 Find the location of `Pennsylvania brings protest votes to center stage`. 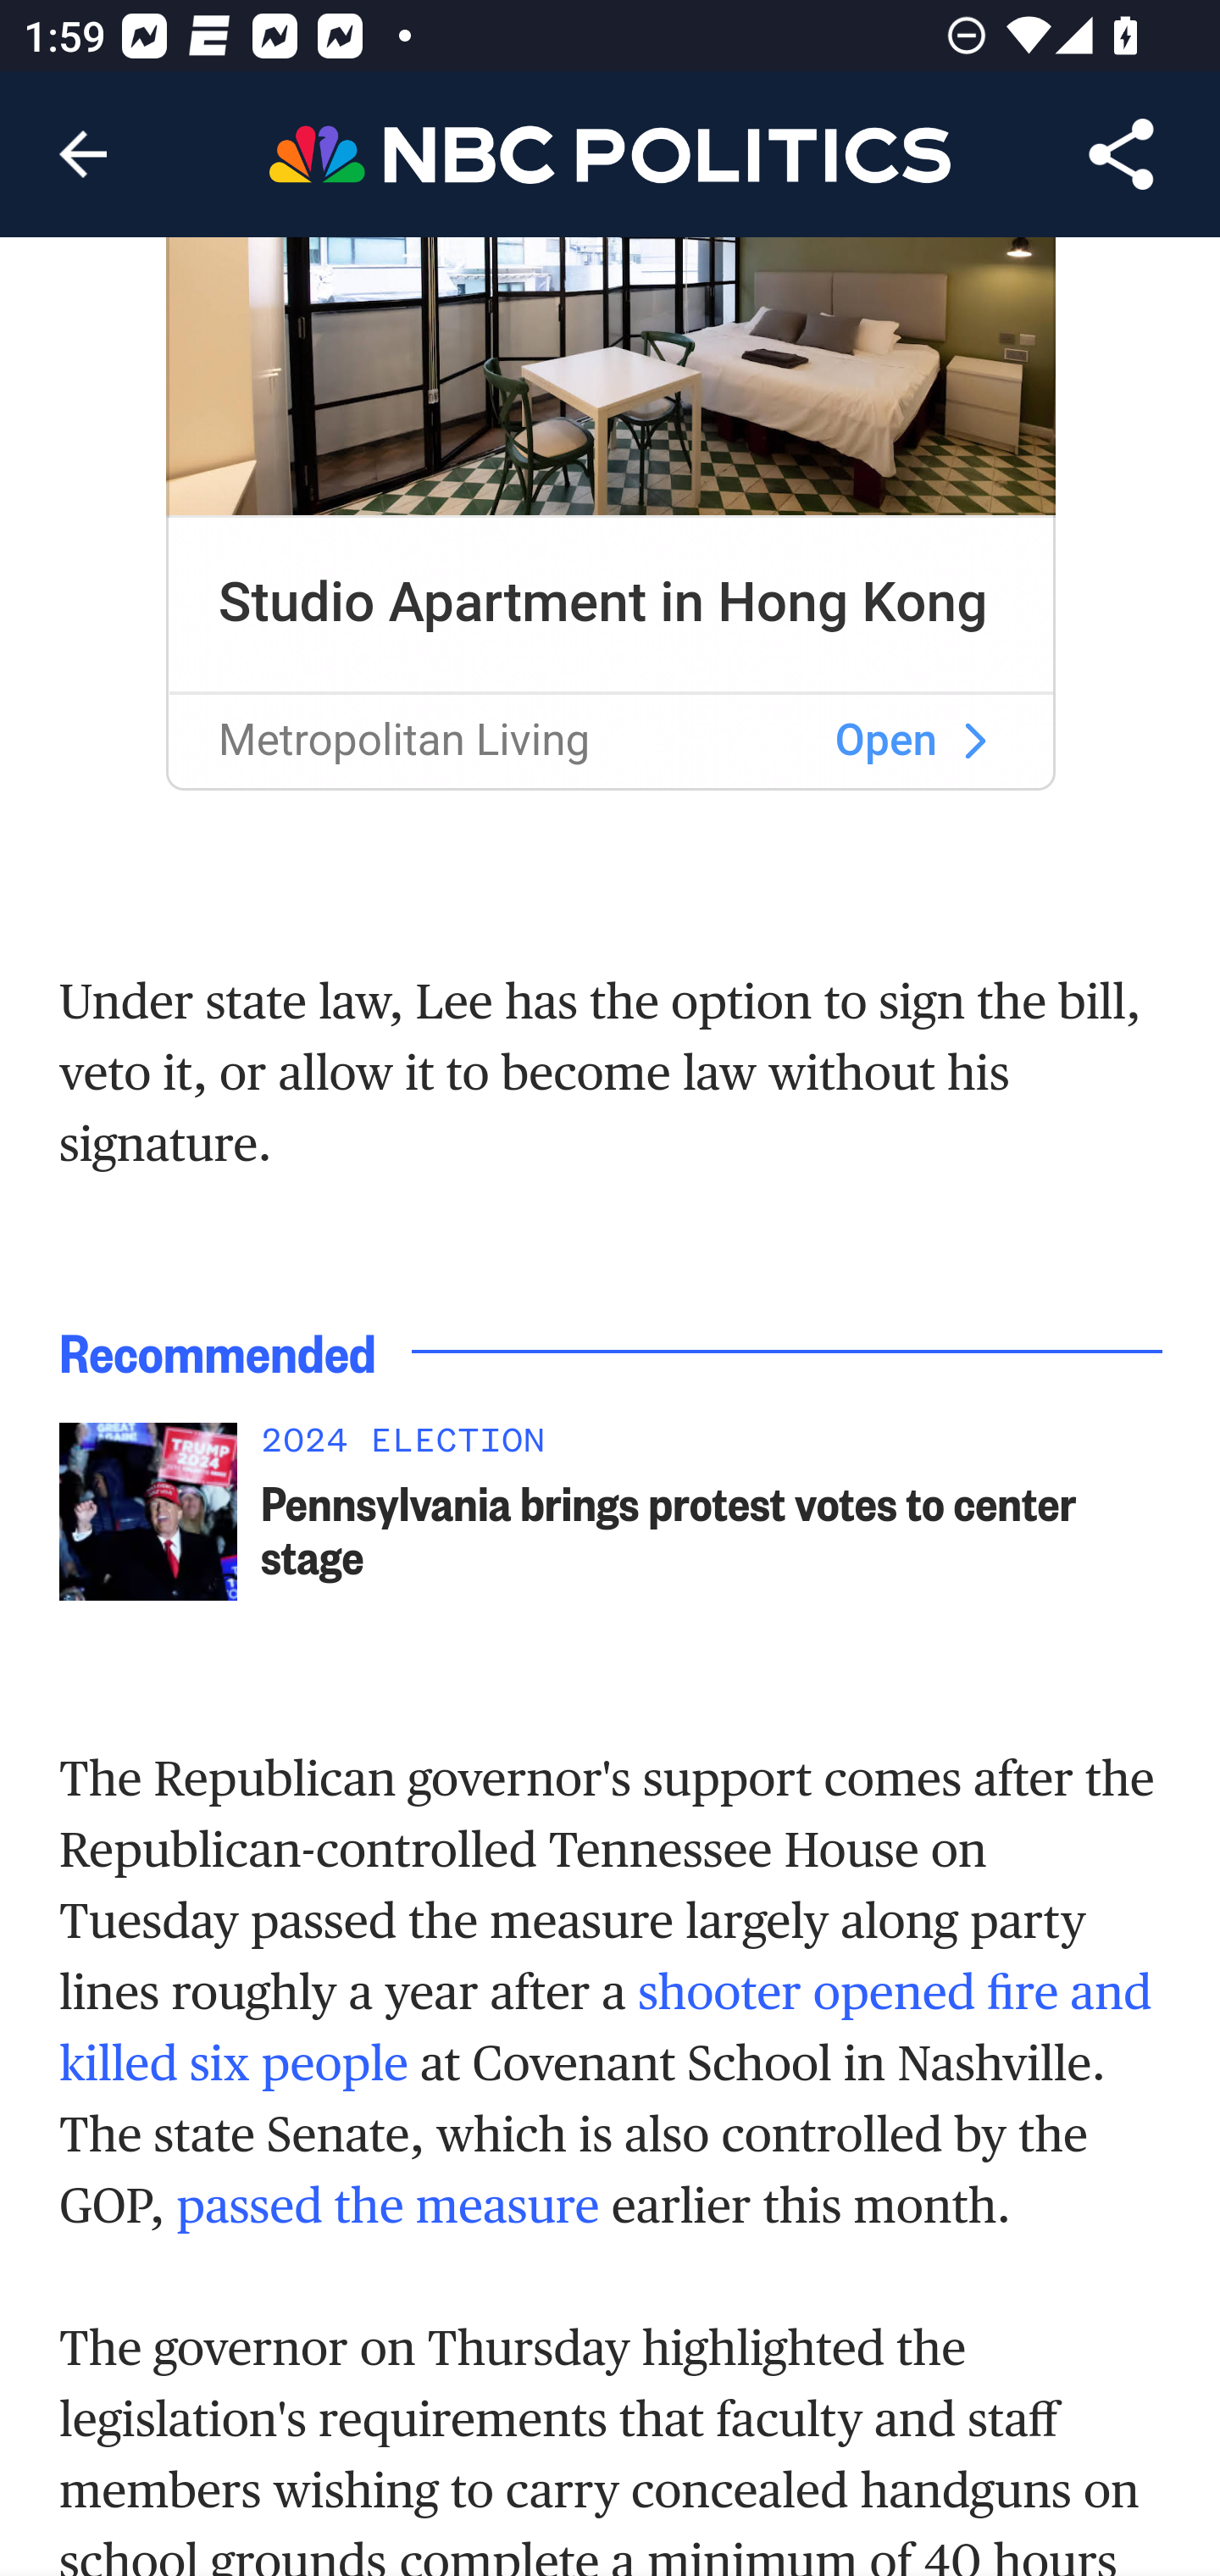

Pennsylvania brings protest votes to center stage is located at coordinates (713, 1530).